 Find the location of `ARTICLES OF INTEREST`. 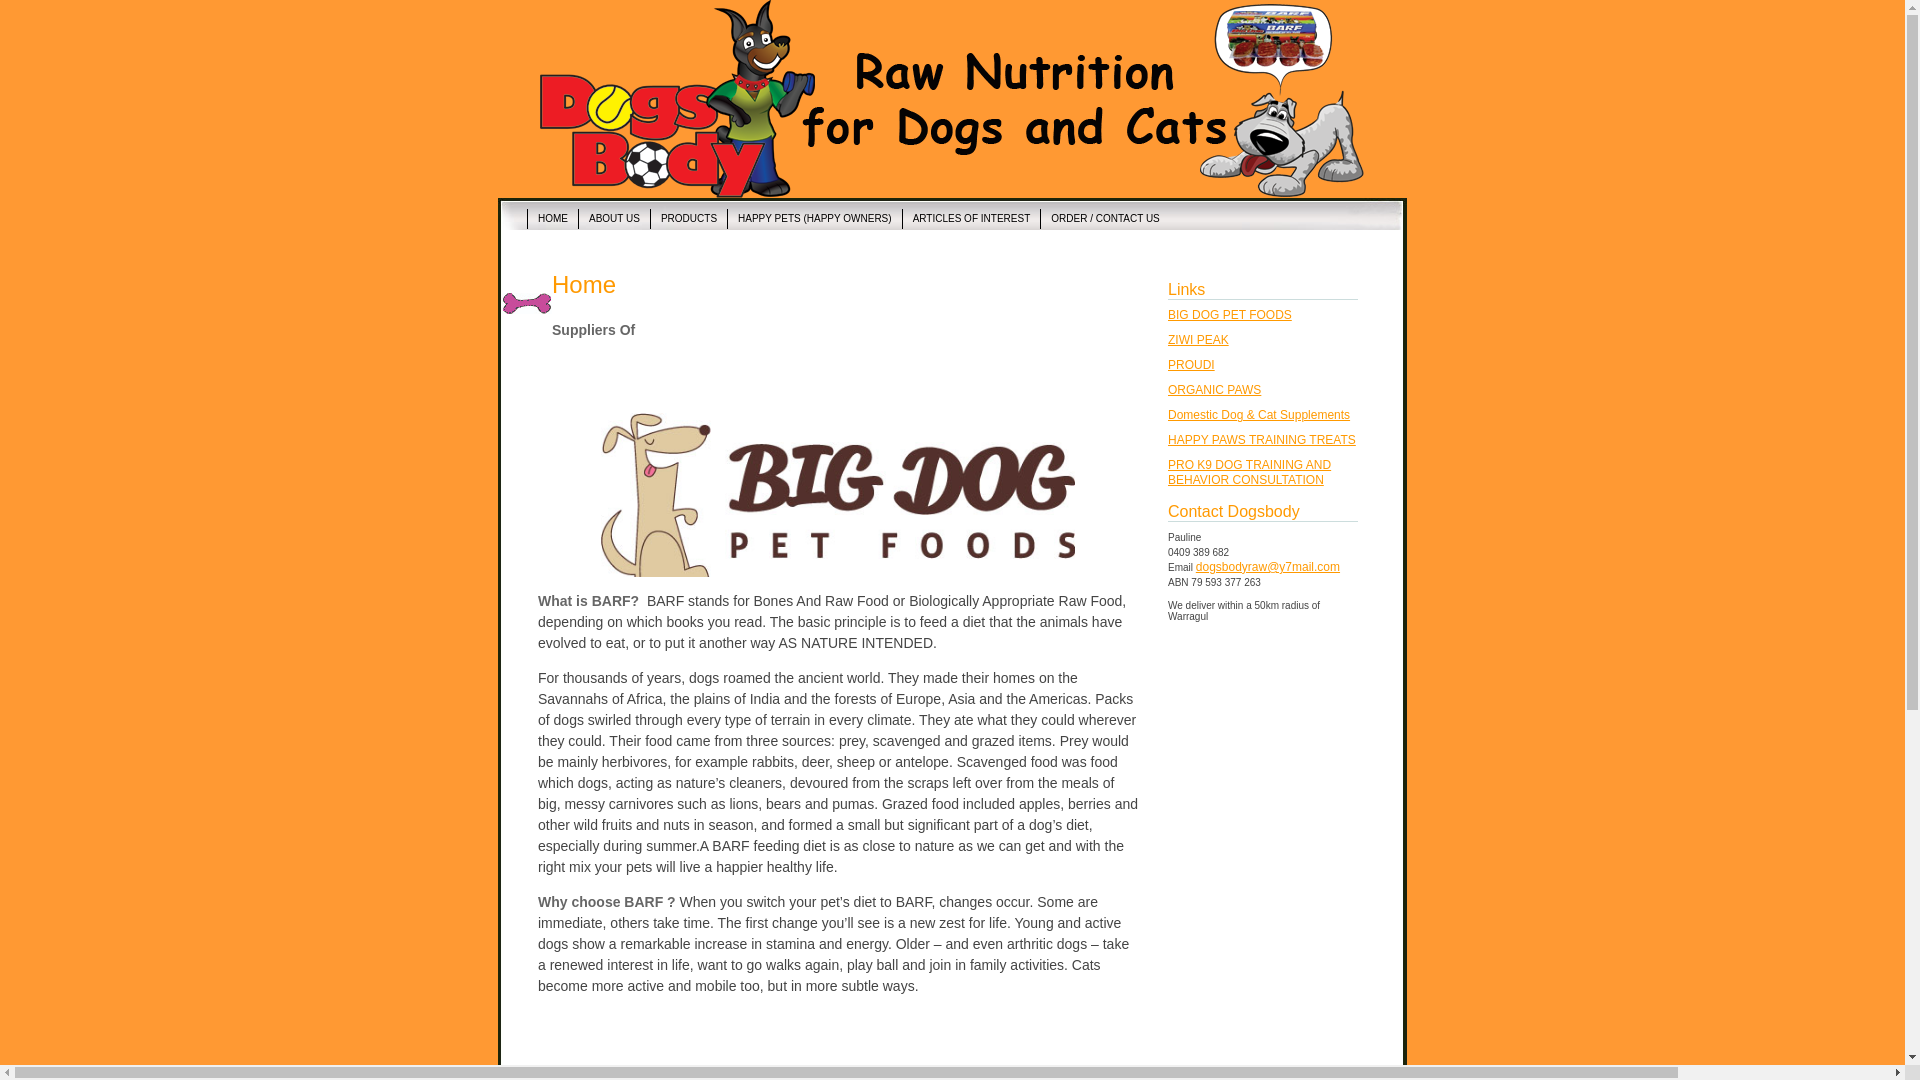

ARTICLES OF INTEREST is located at coordinates (972, 219).